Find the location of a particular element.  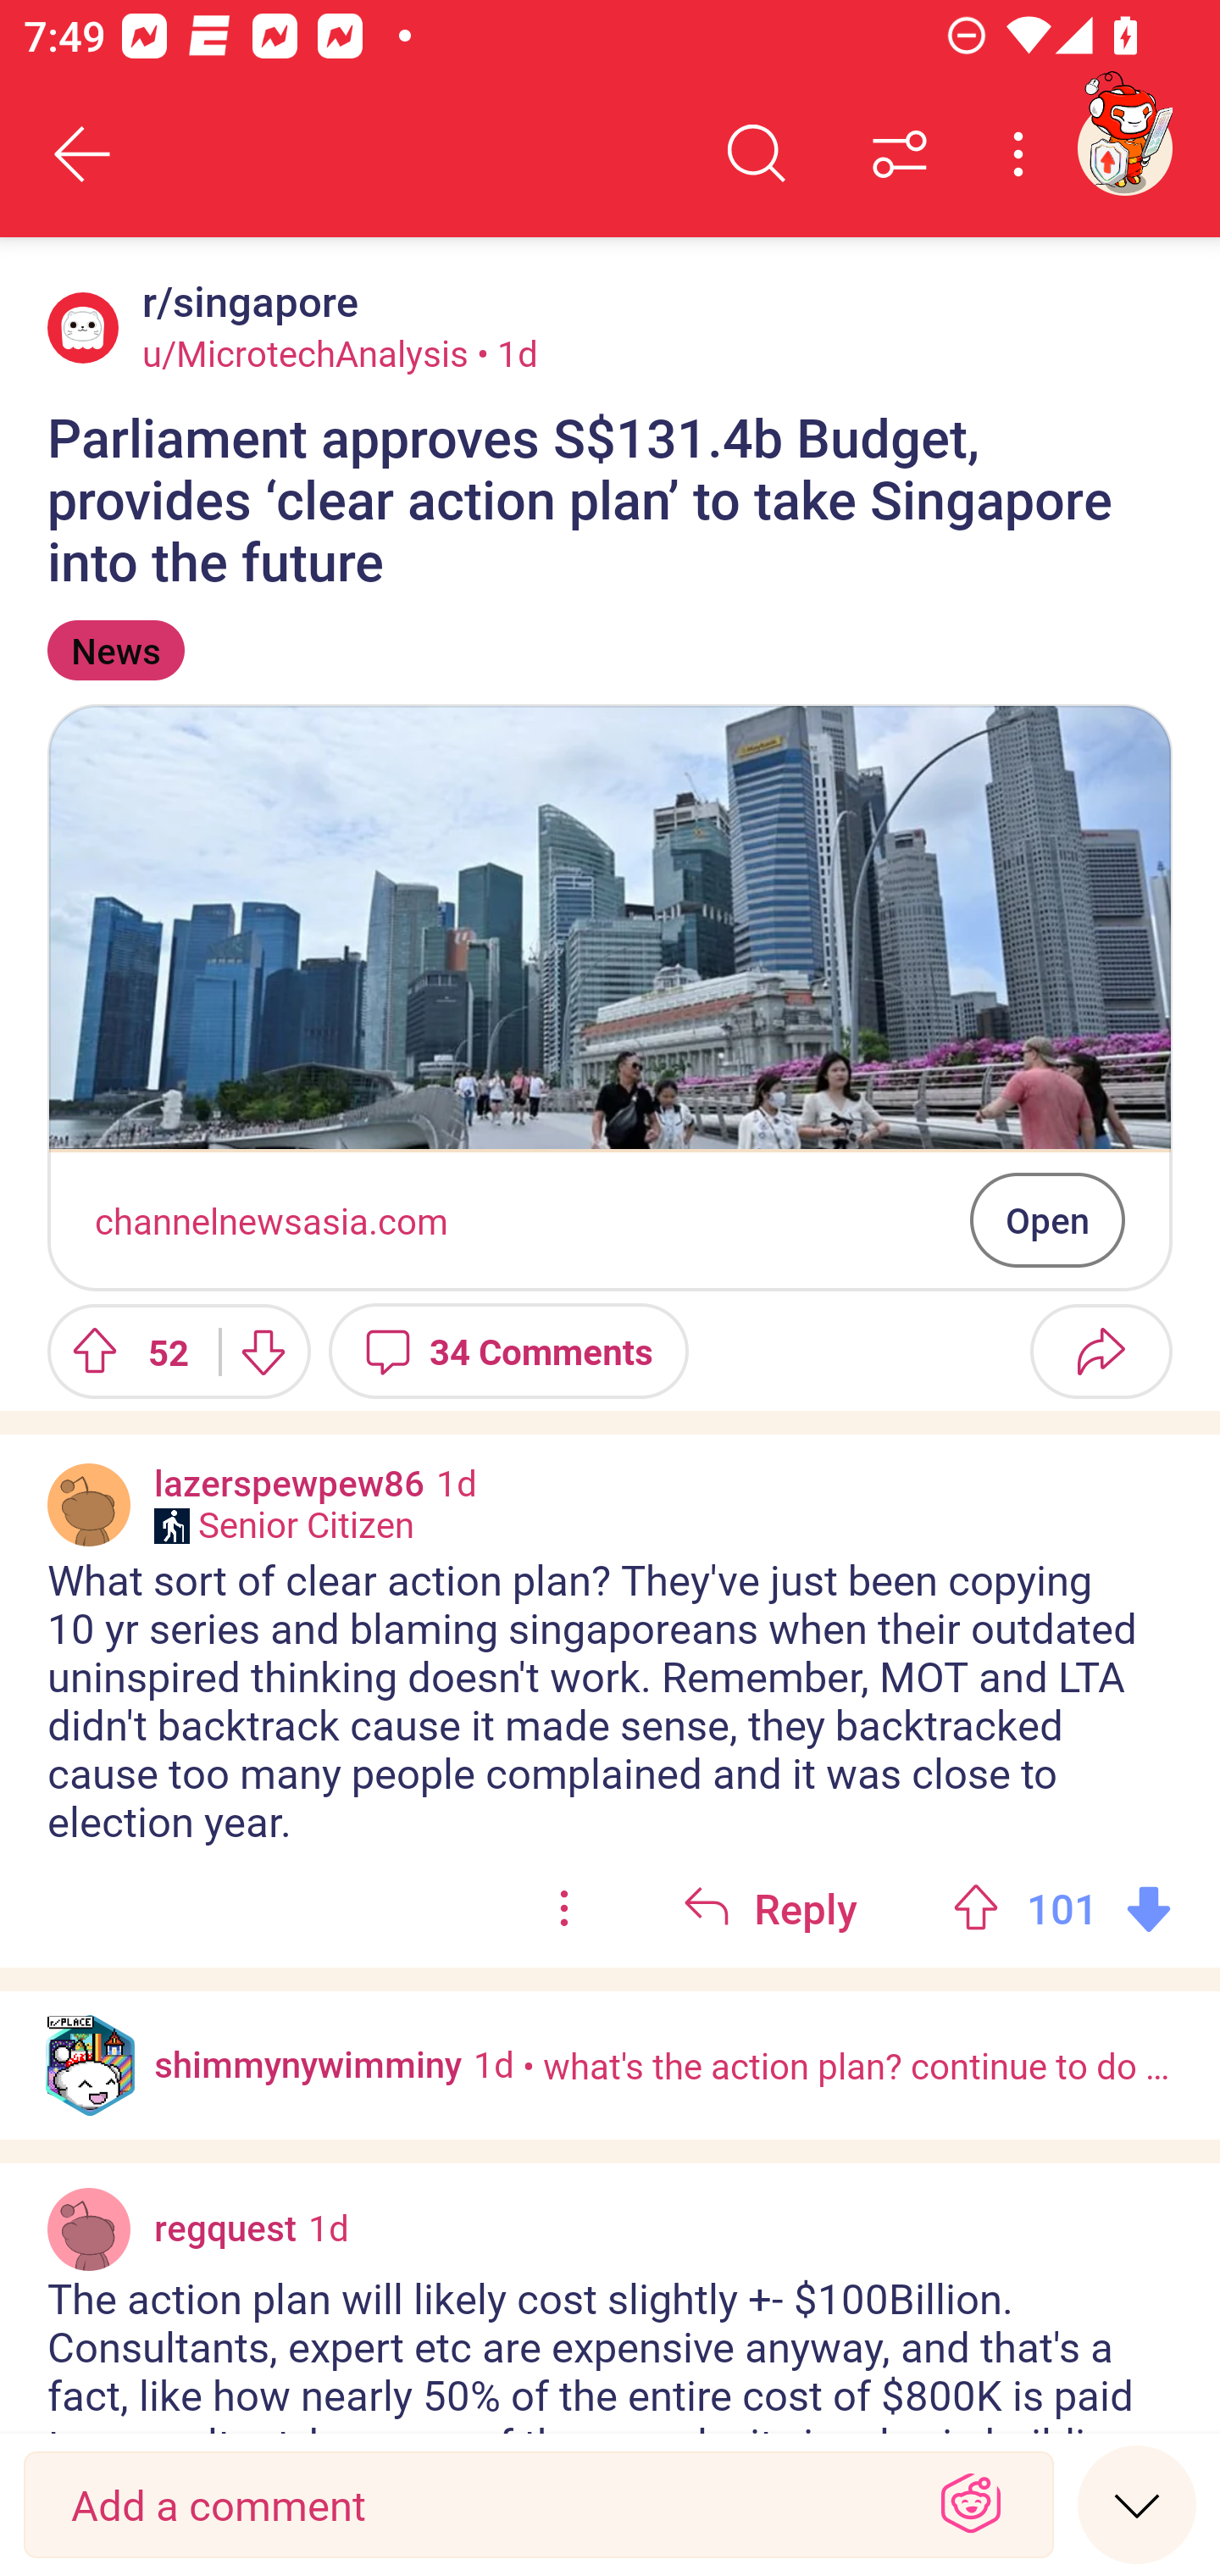

News is located at coordinates (115, 650).